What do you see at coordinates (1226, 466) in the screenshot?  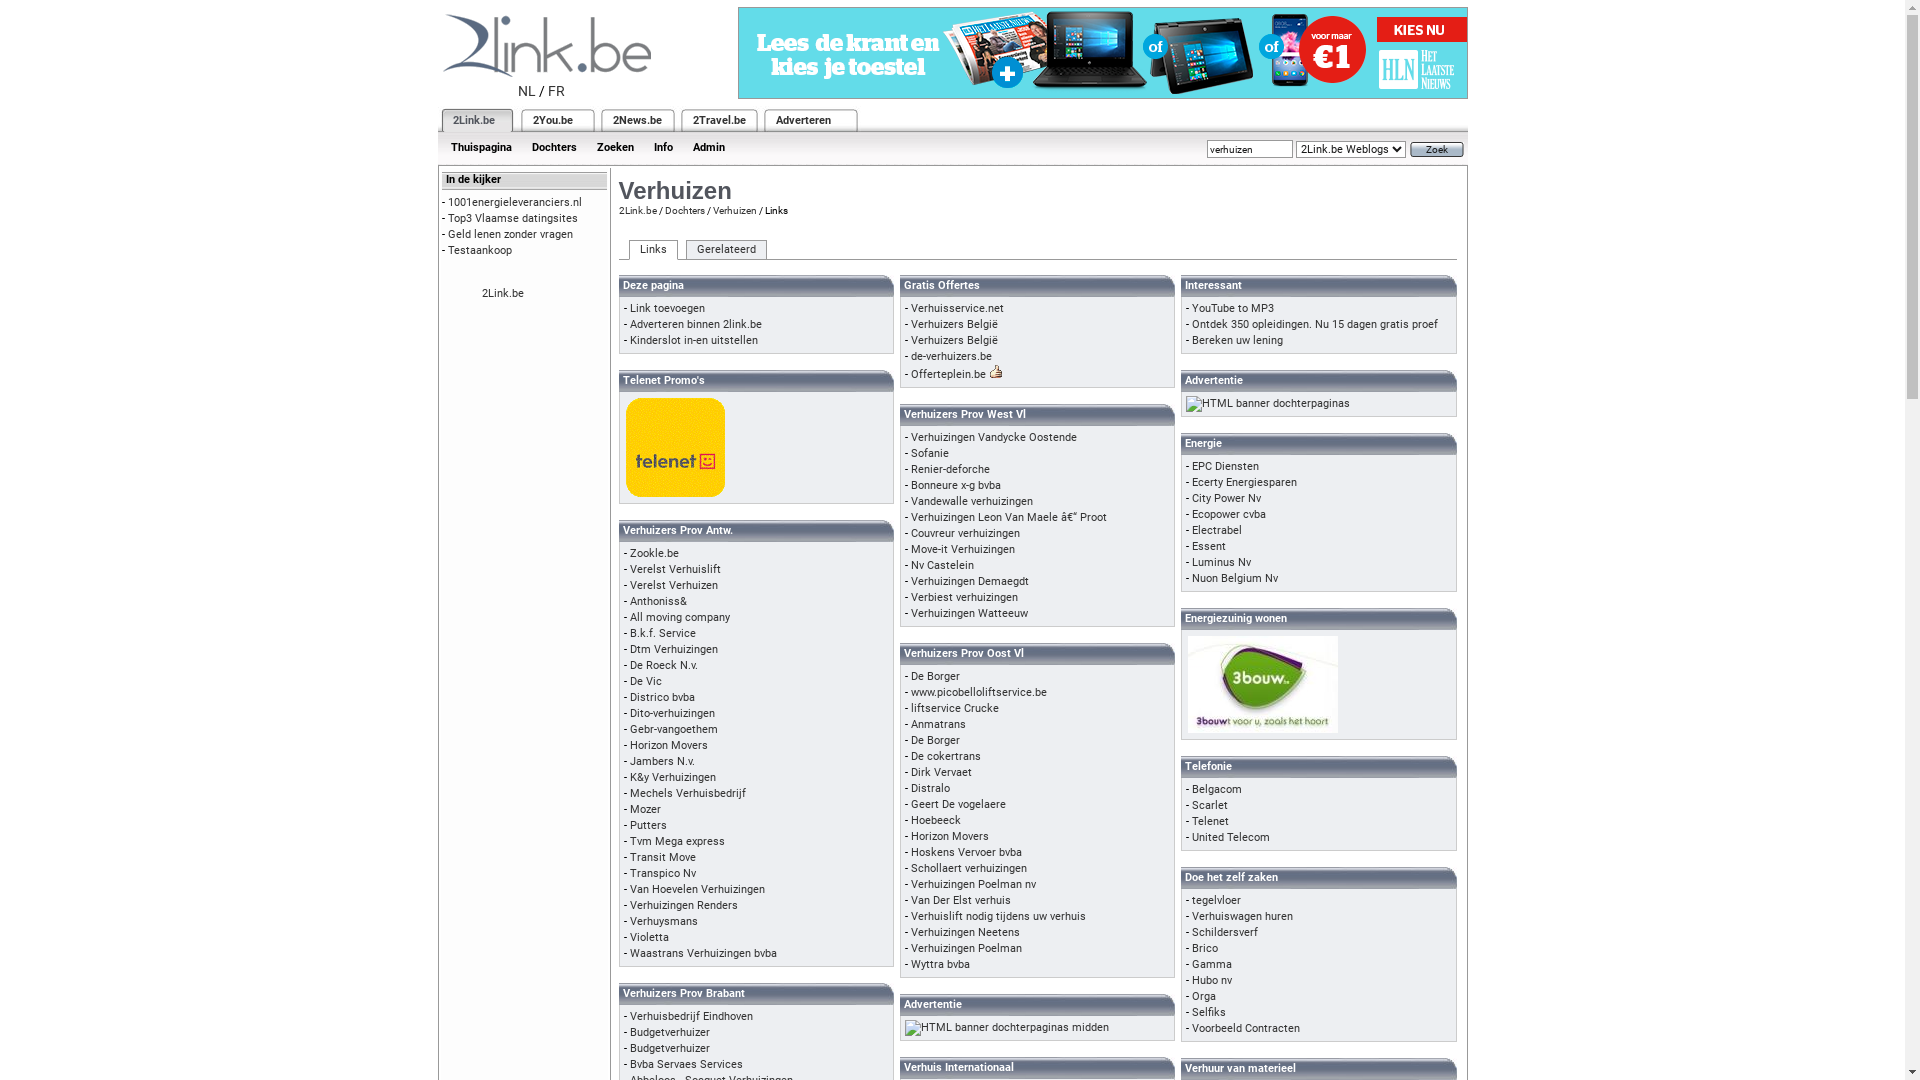 I see `EPC Diensten` at bounding box center [1226, 466].